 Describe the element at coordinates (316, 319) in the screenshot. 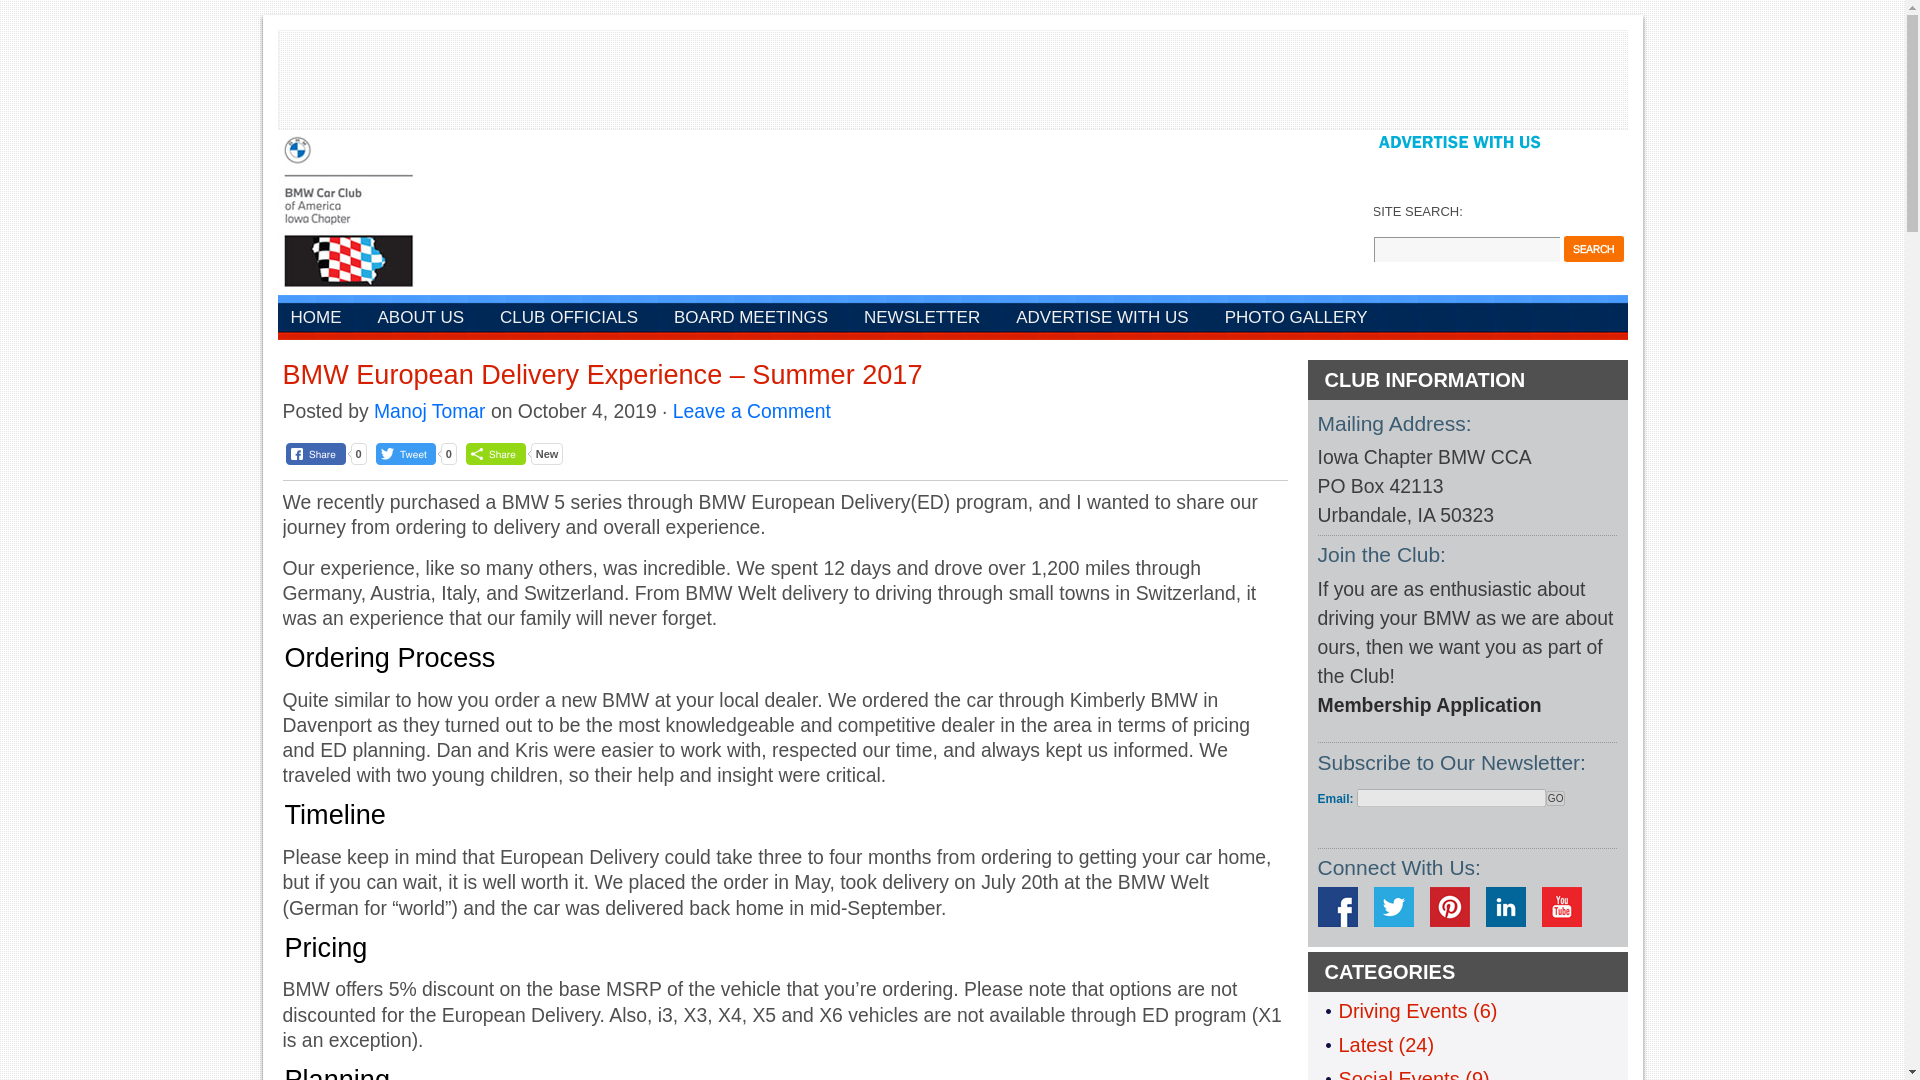

I see `HOME` at that location.